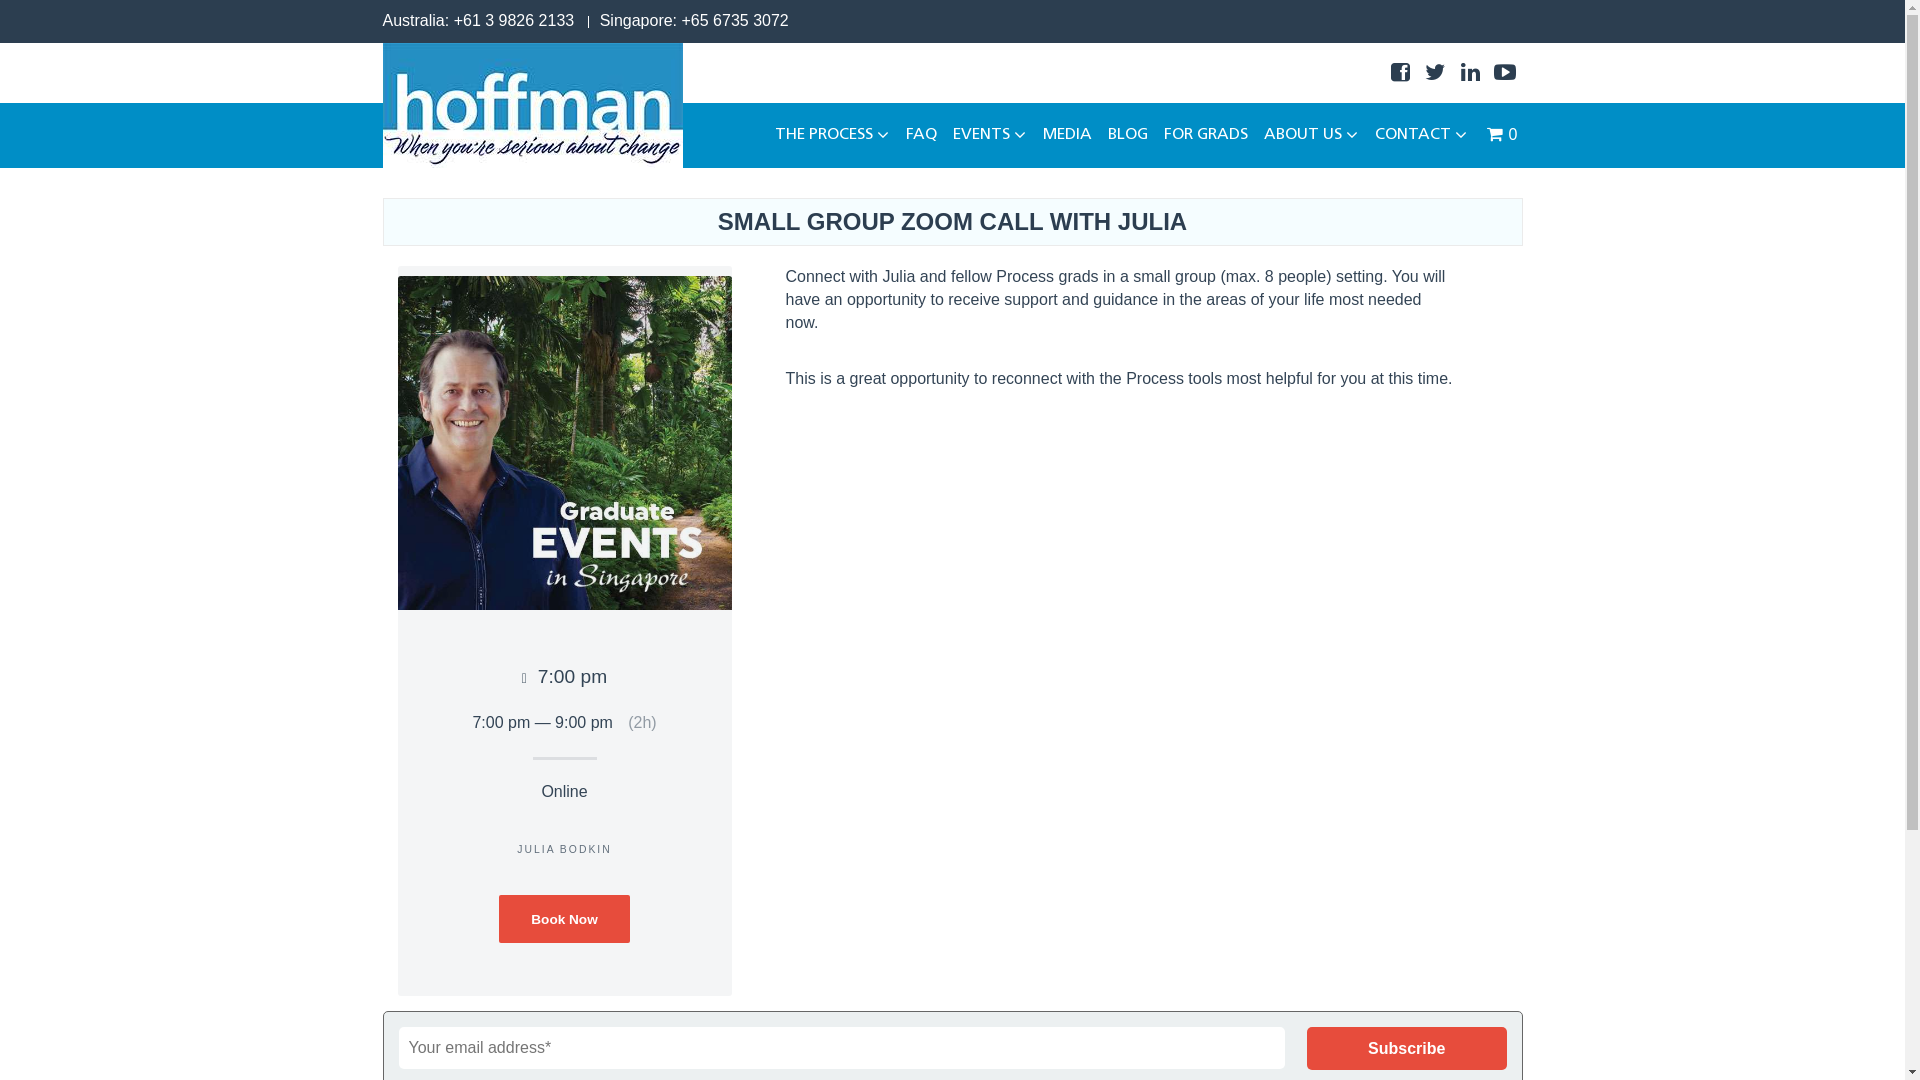  Describe the element at coordinates (1128, 136) in the screenshot. I see `BLOG` at that location.